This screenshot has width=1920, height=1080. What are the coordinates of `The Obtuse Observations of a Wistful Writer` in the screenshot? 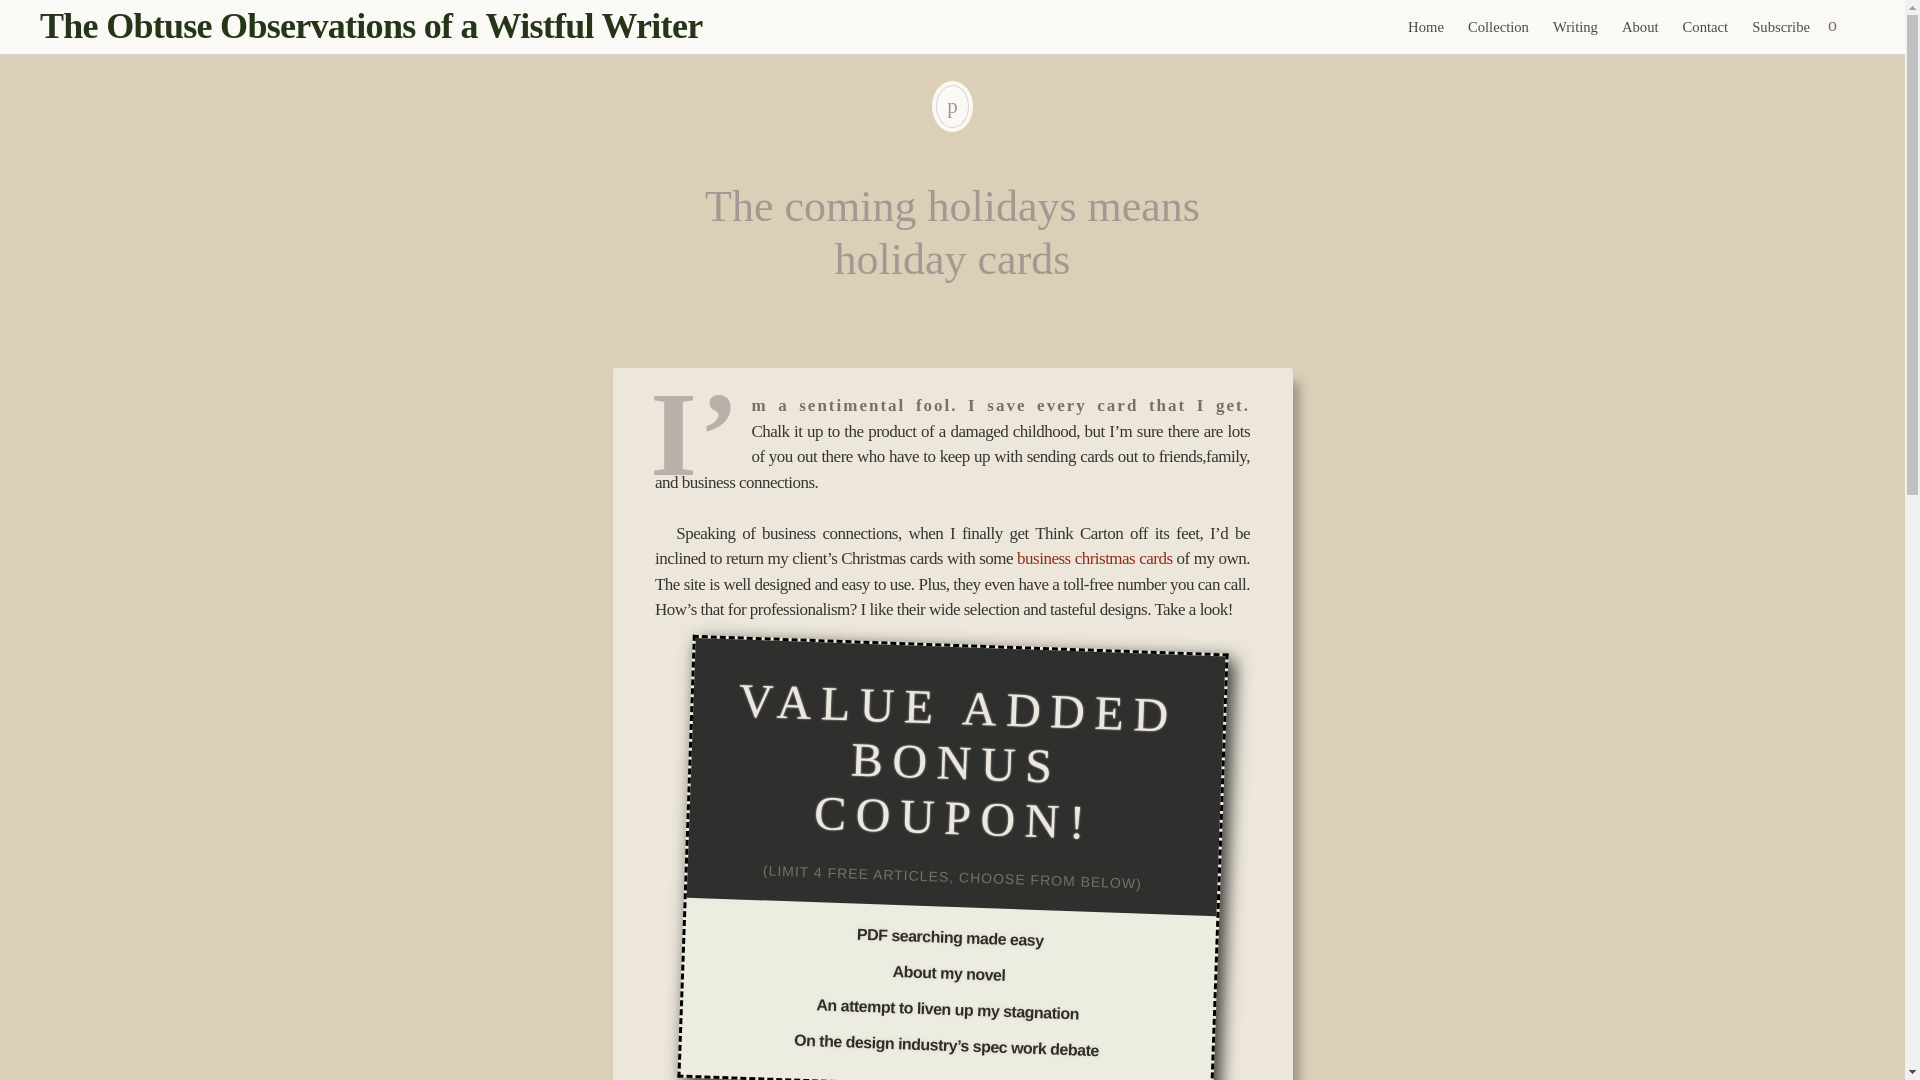 It's located at (371, 26).